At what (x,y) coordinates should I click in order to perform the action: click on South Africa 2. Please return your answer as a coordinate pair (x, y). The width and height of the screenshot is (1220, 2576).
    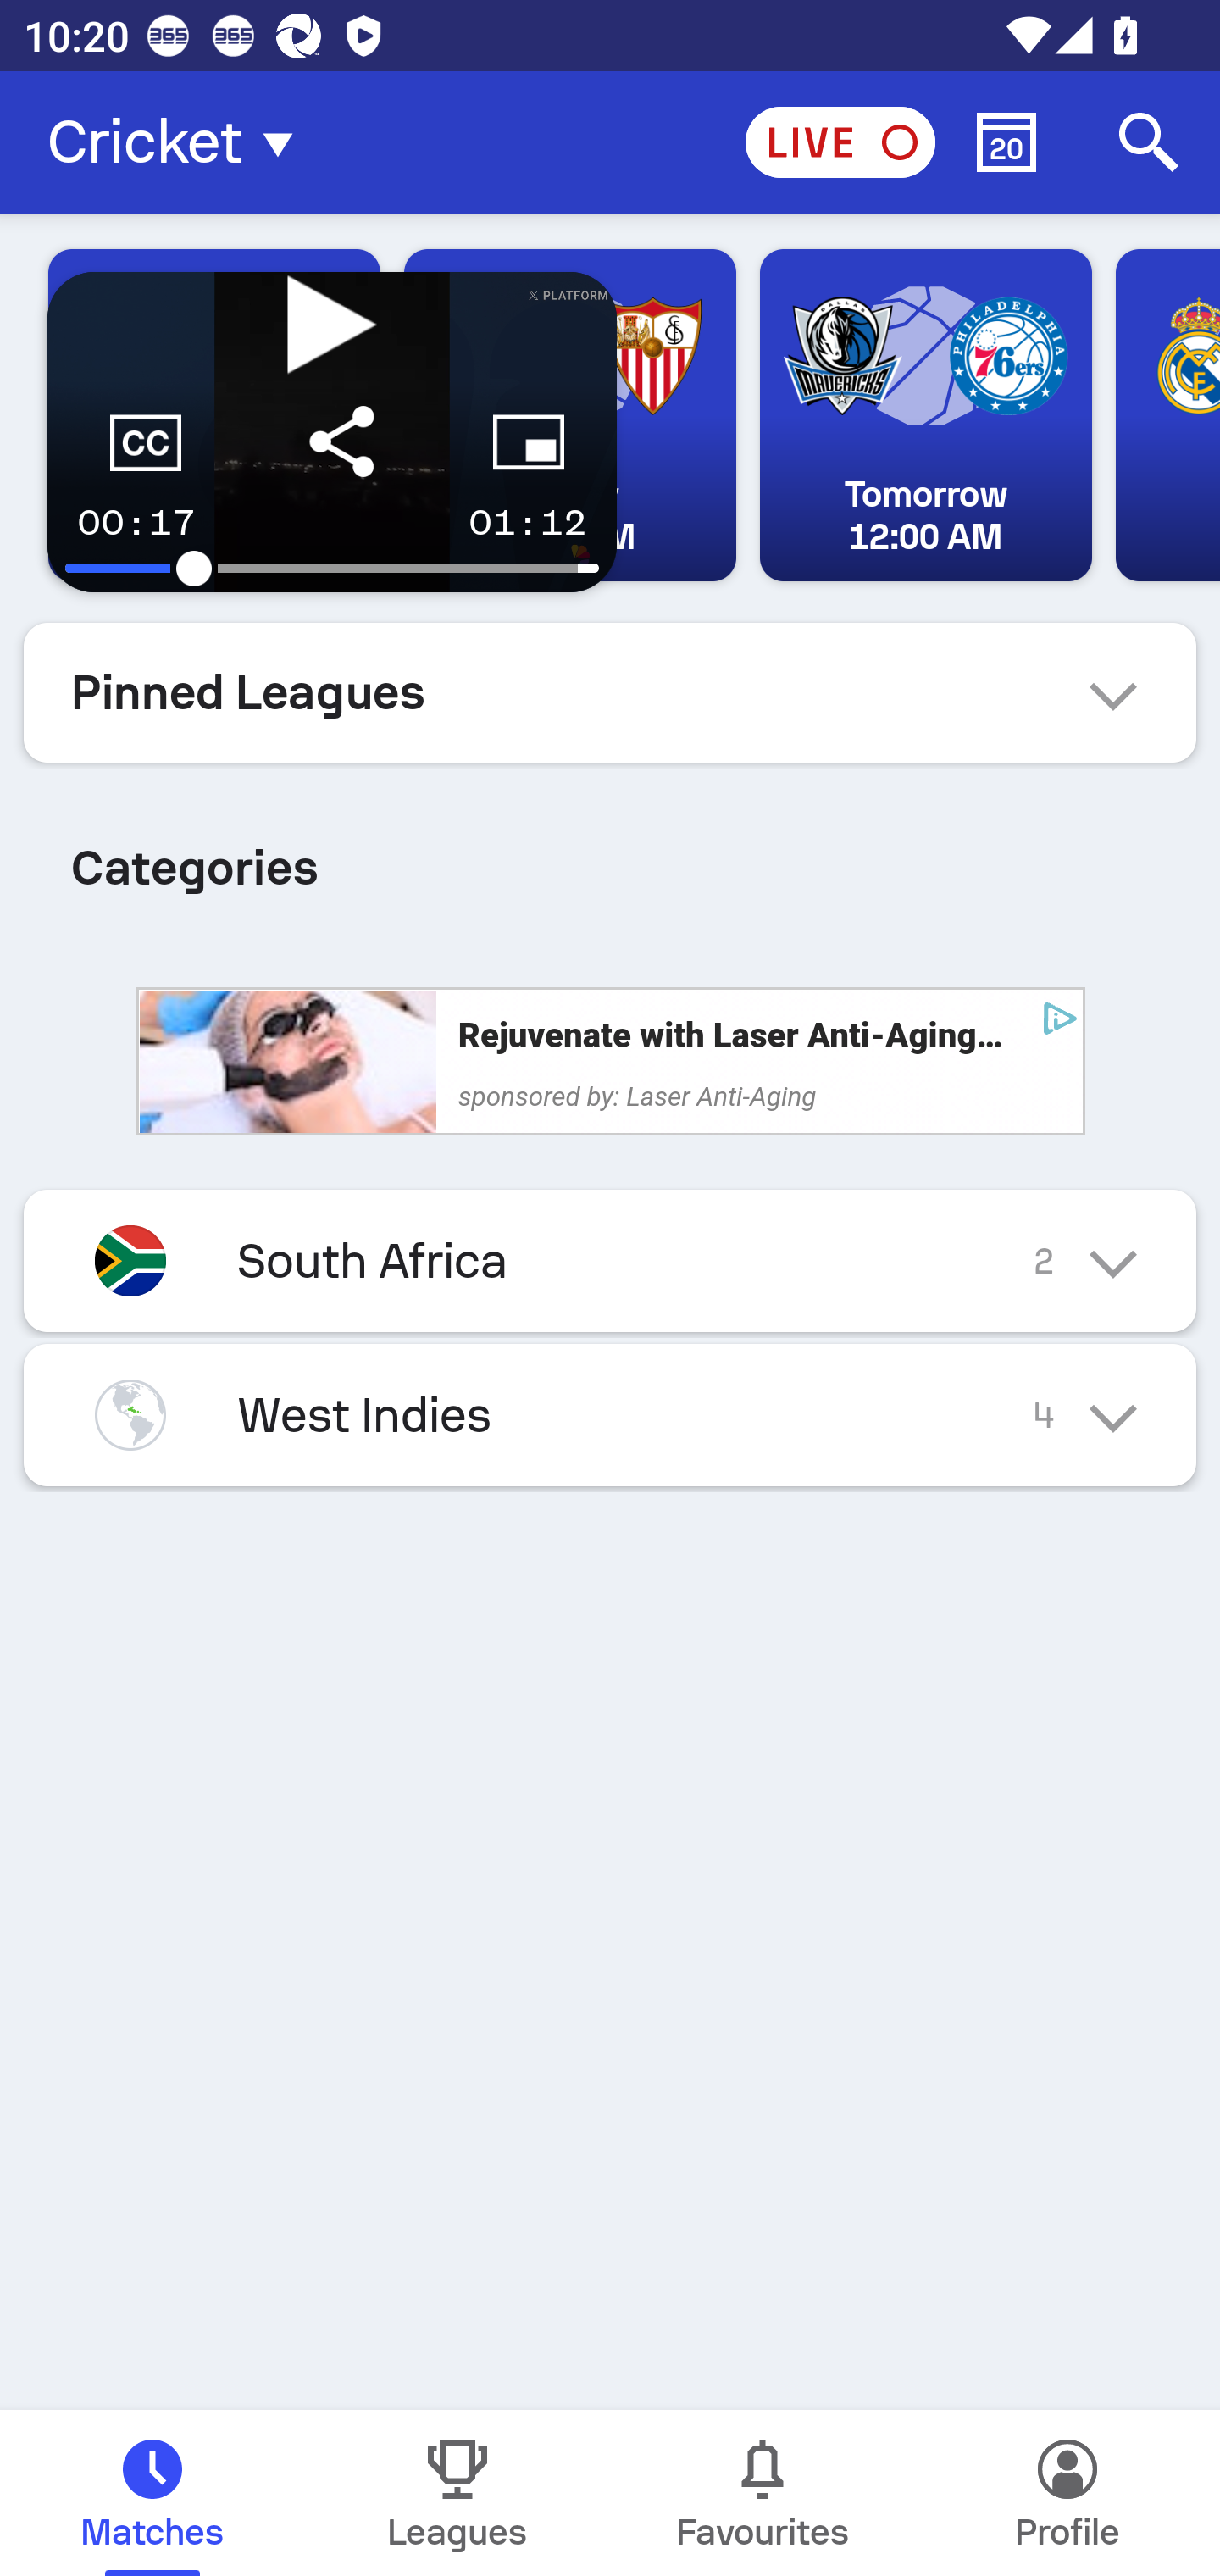
    Looking at the image, I should click on (610, 1261).